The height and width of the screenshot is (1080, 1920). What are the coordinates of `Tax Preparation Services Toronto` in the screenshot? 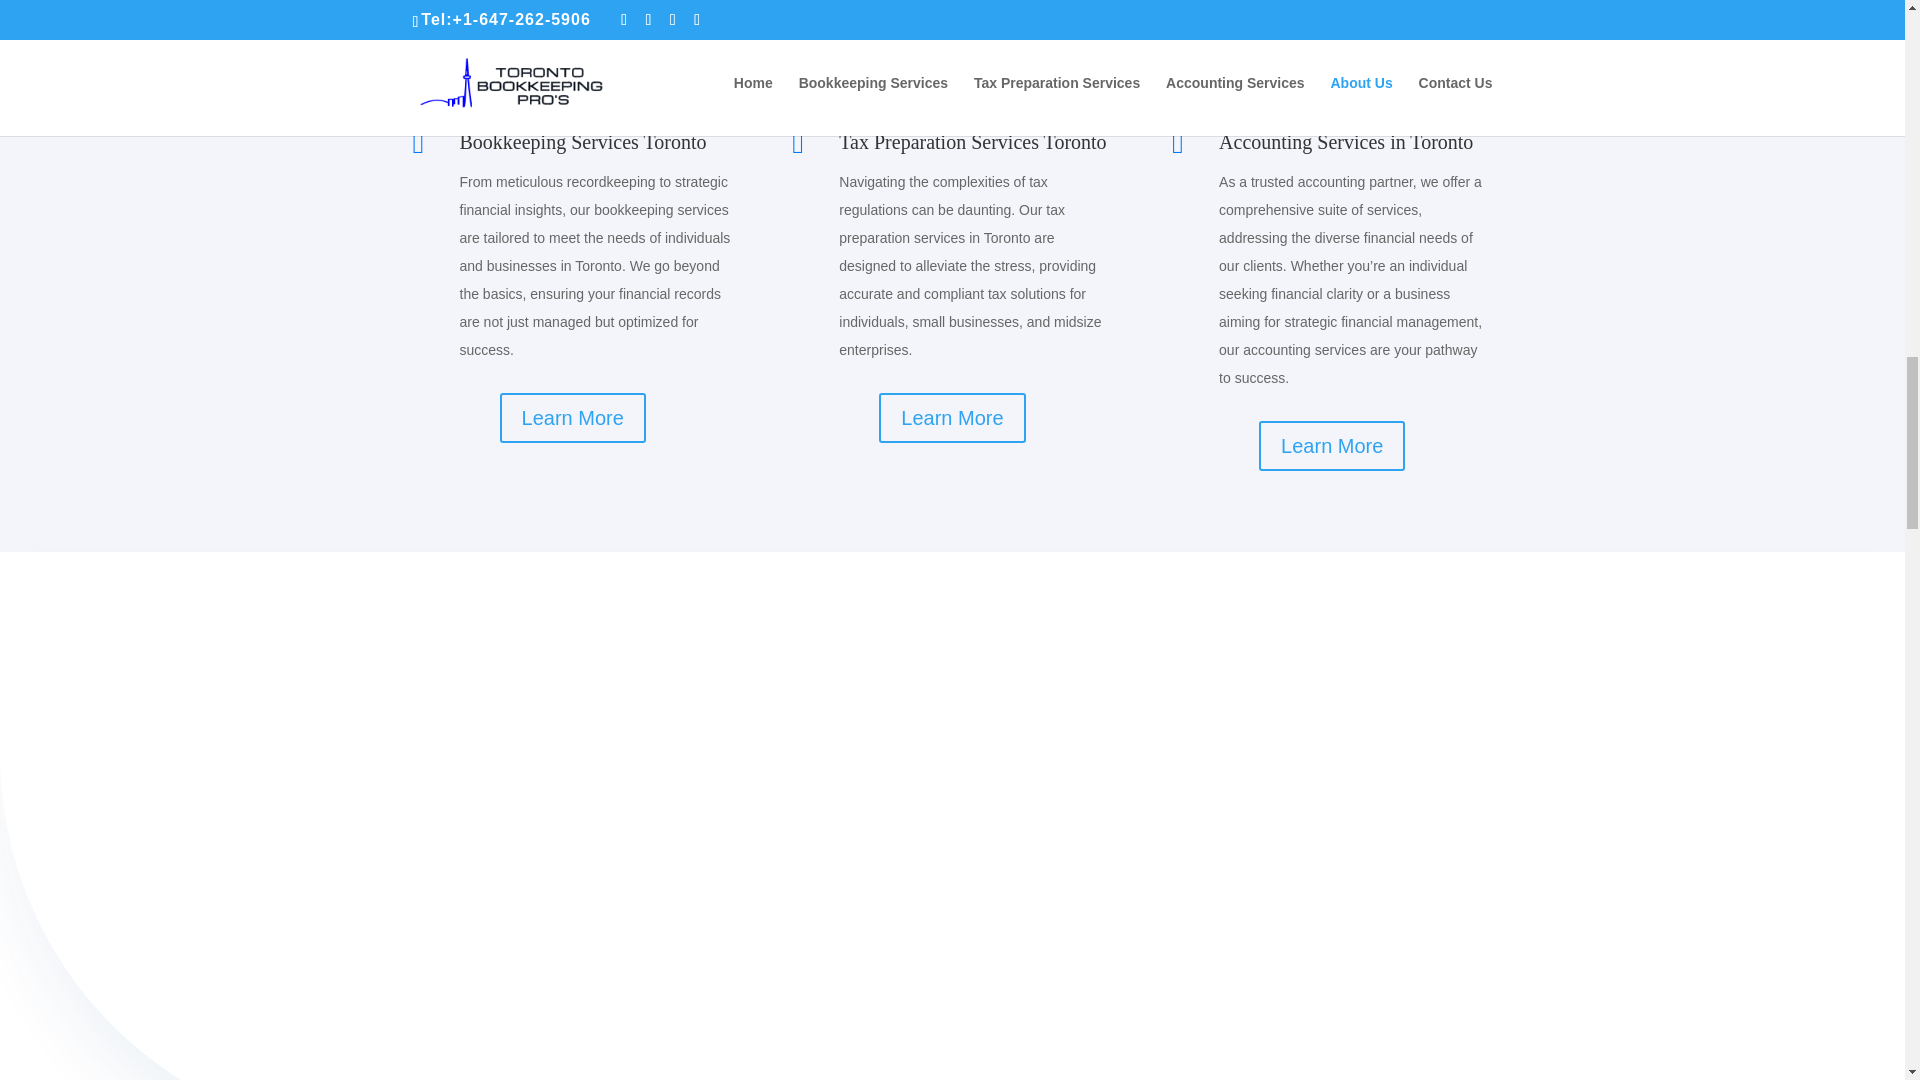 It's located at (972, 142).